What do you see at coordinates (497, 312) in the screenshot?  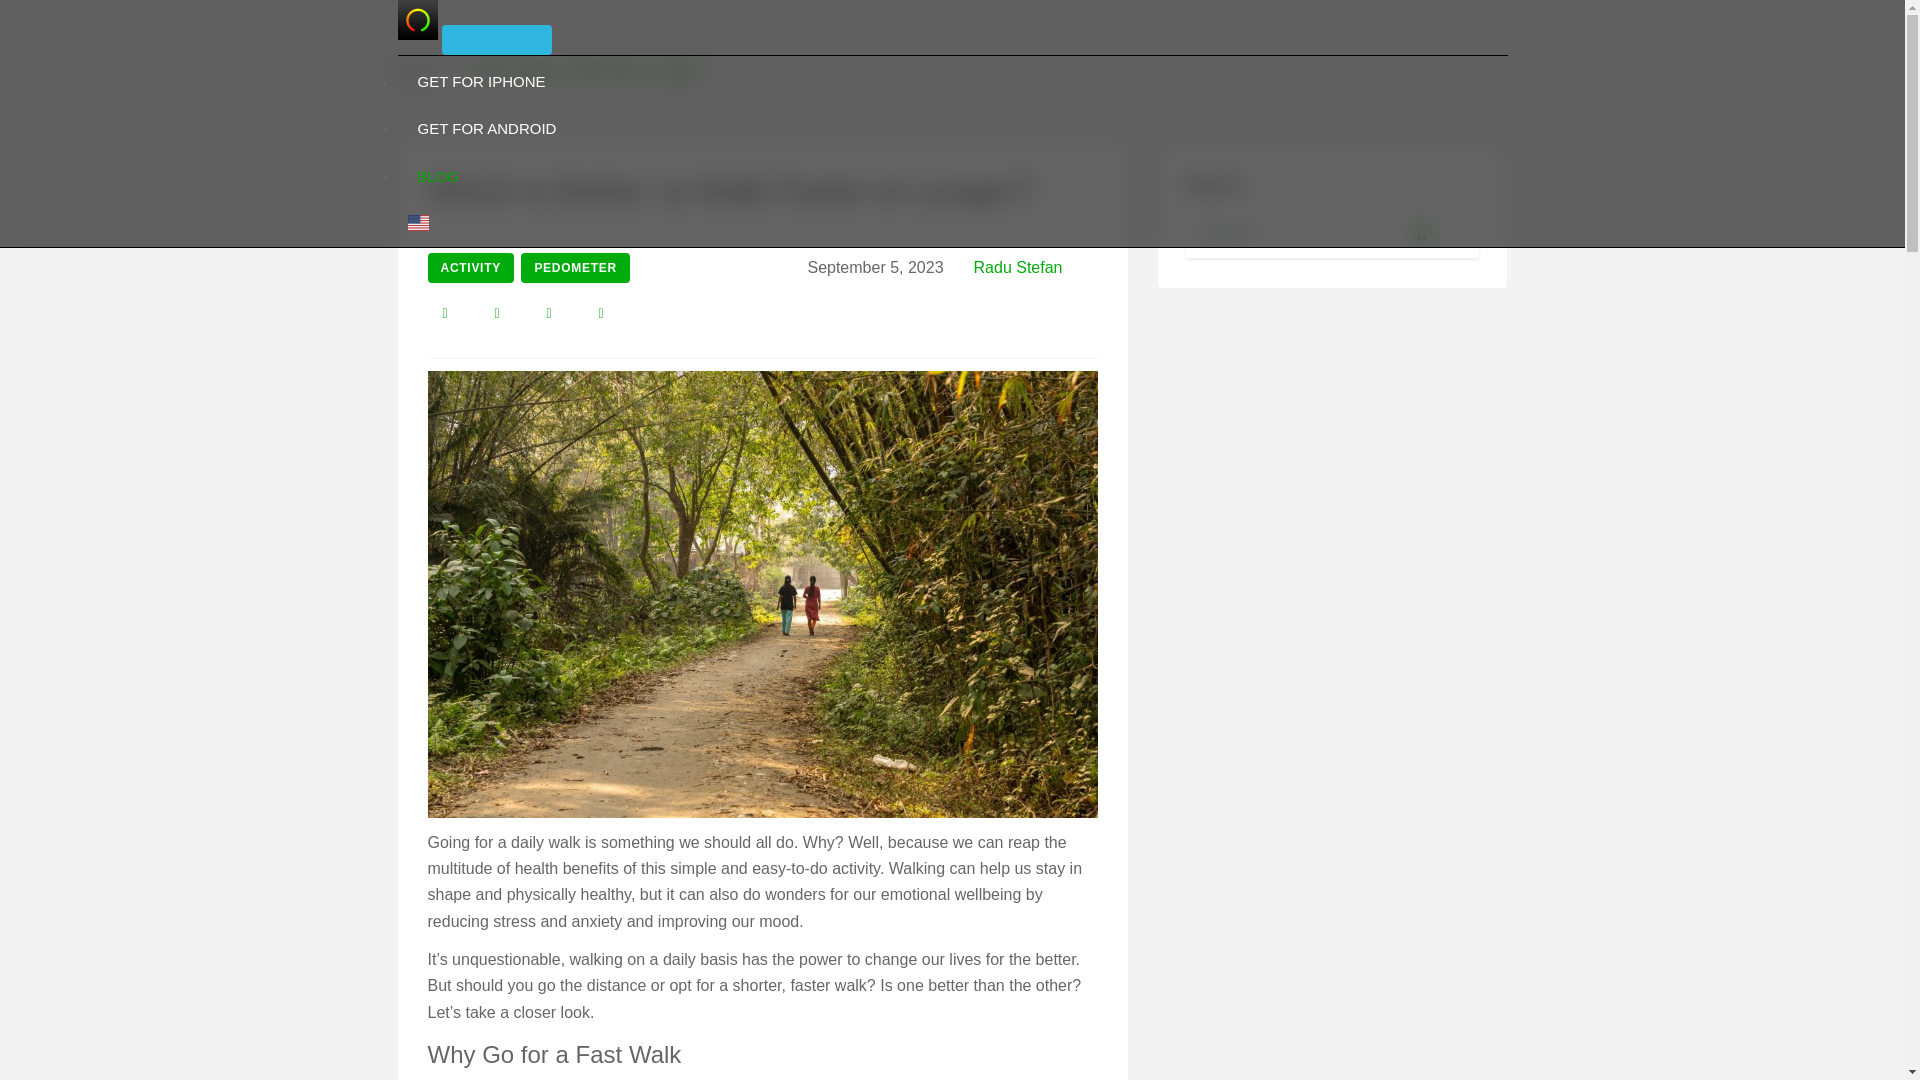 I see `Twitter` at bounding box center [497, 312].